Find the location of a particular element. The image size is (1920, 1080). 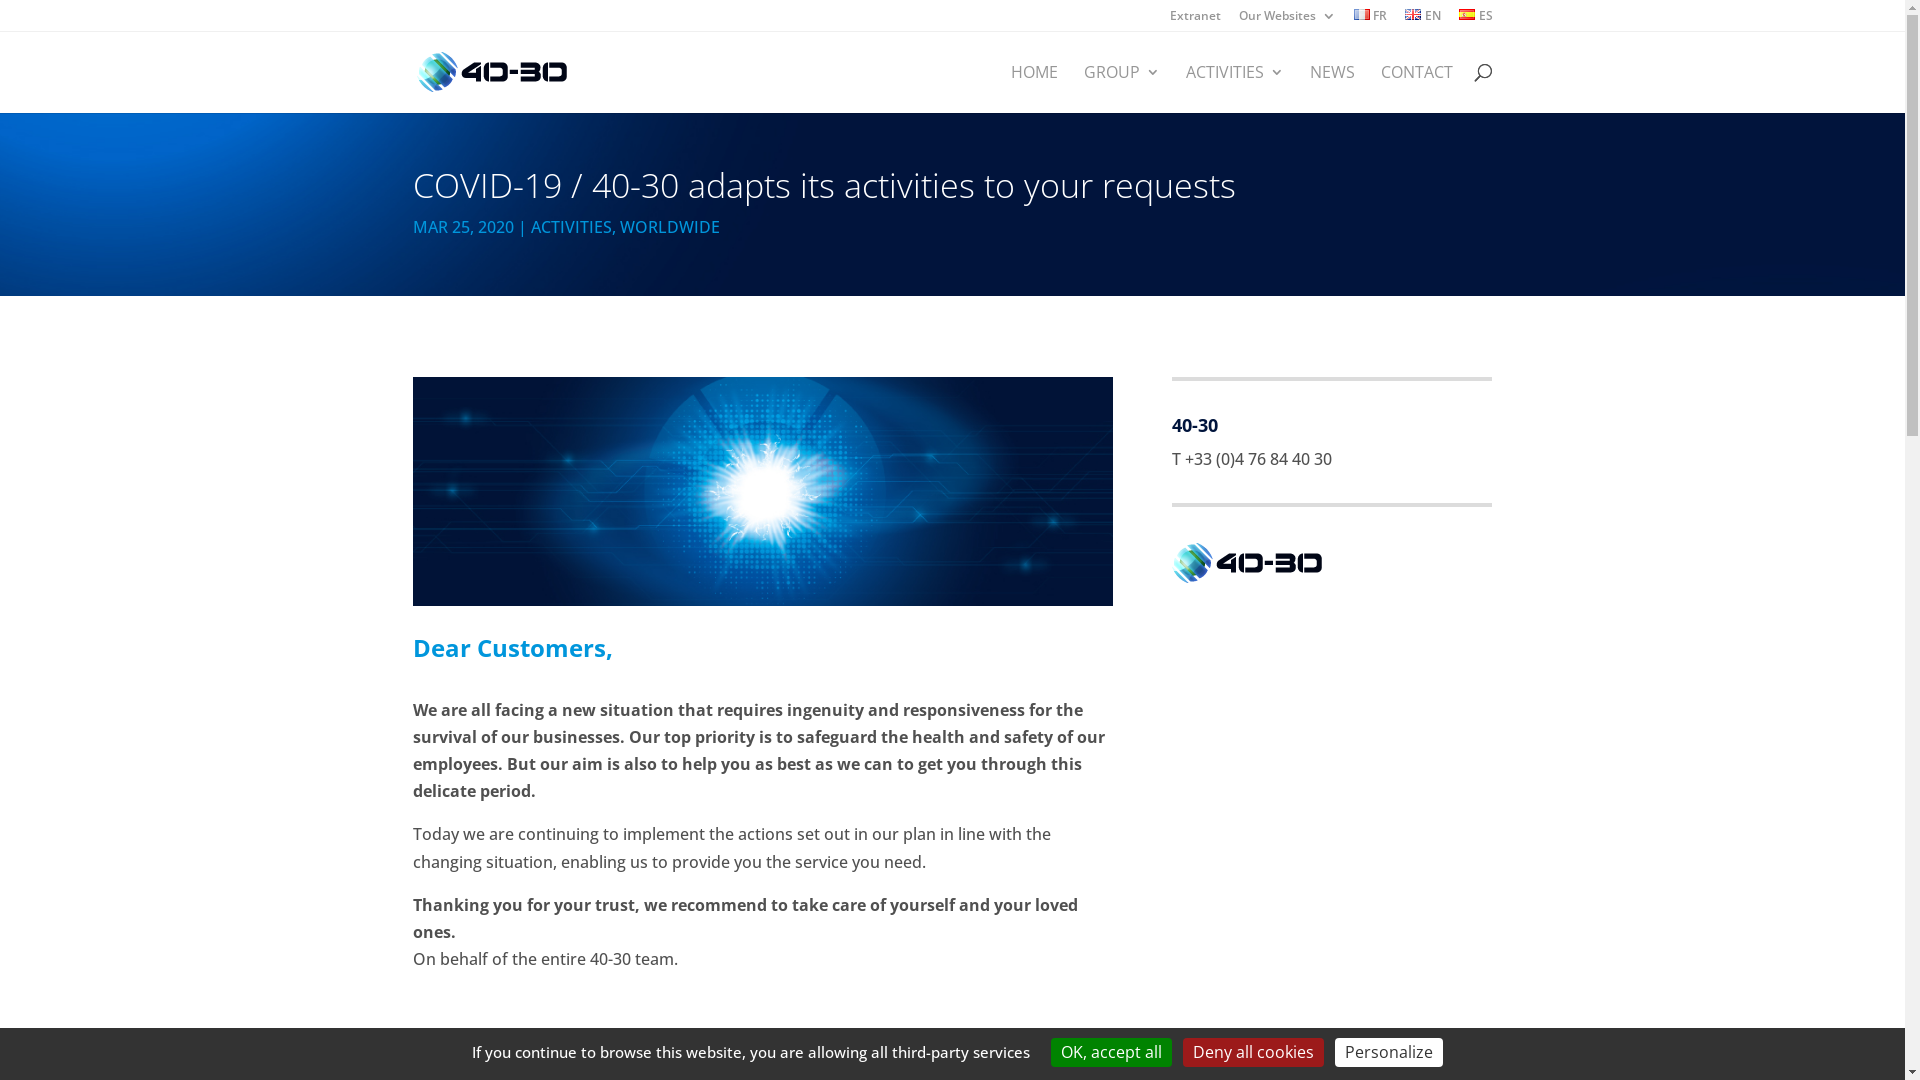

ES is located at coordinates (1476, 20).